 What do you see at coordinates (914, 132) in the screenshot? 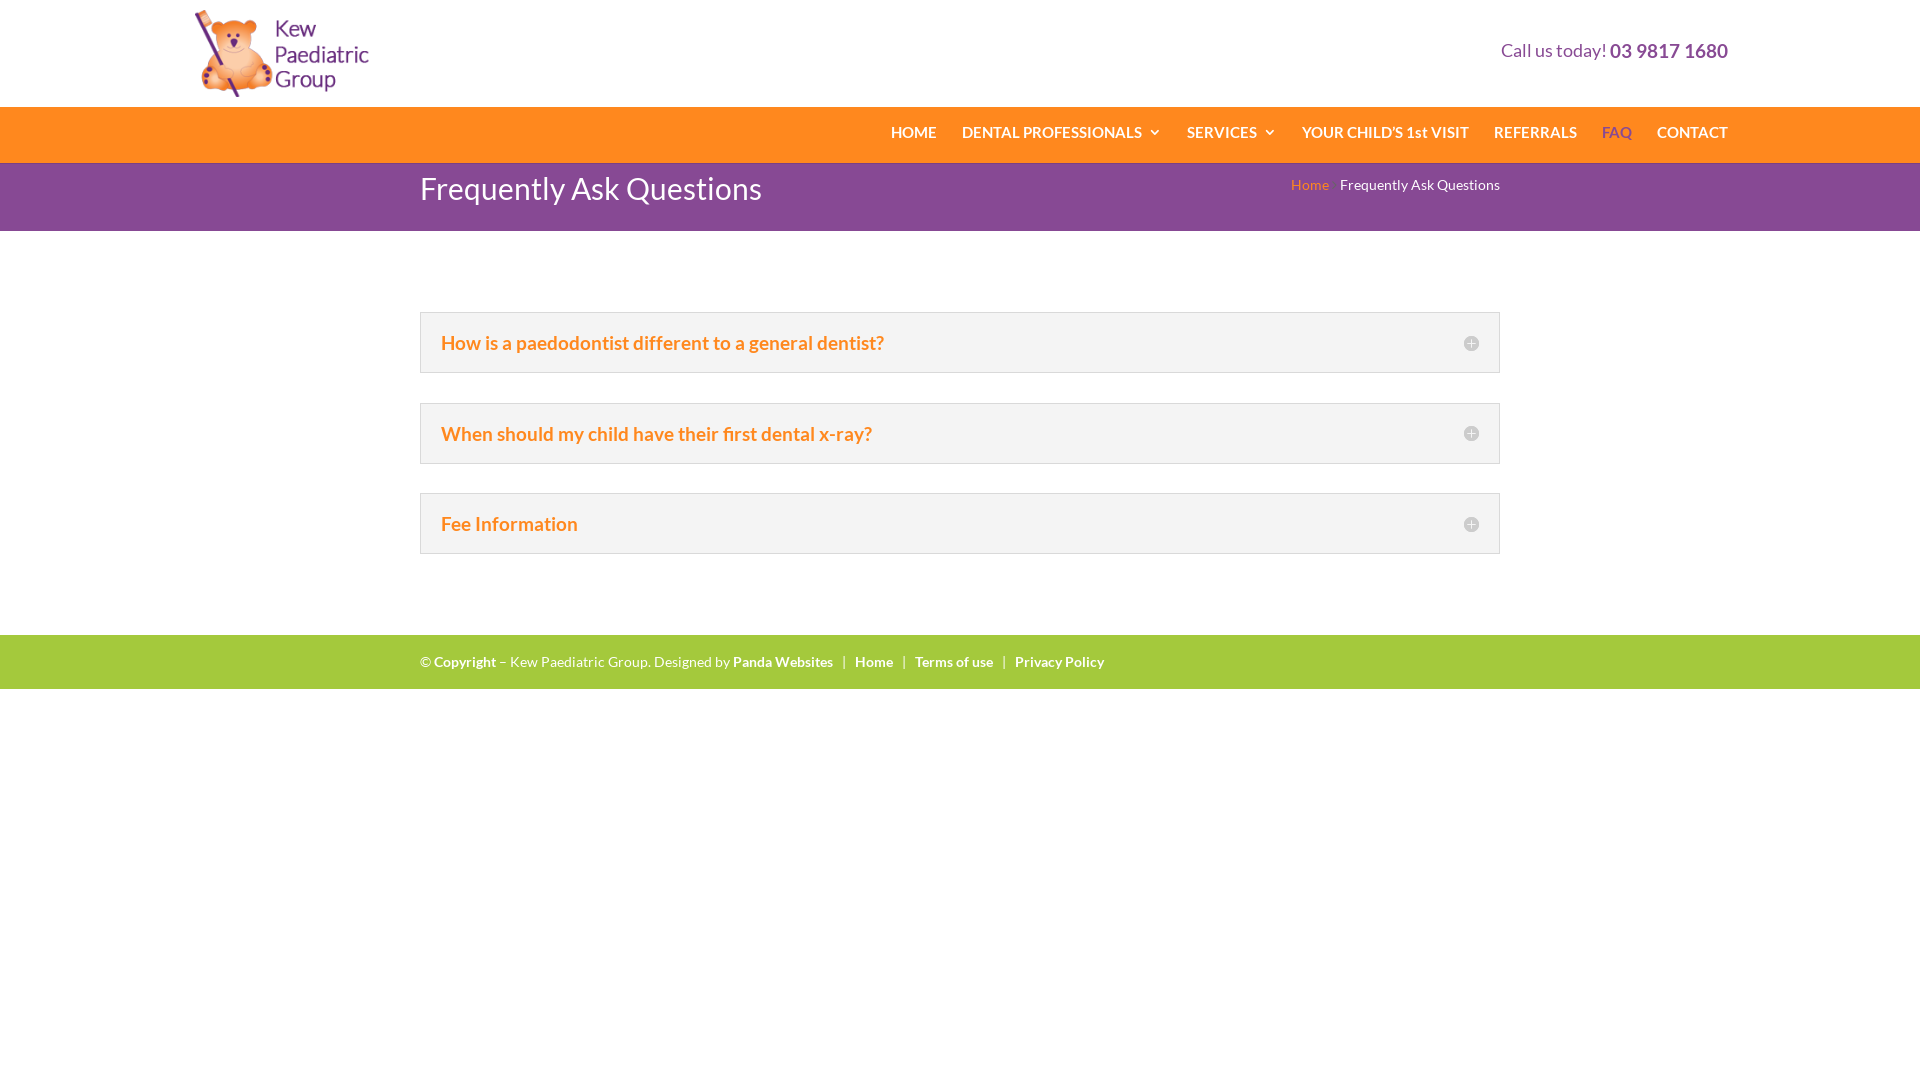
I see `HOME` at bounding box center [914, 132].